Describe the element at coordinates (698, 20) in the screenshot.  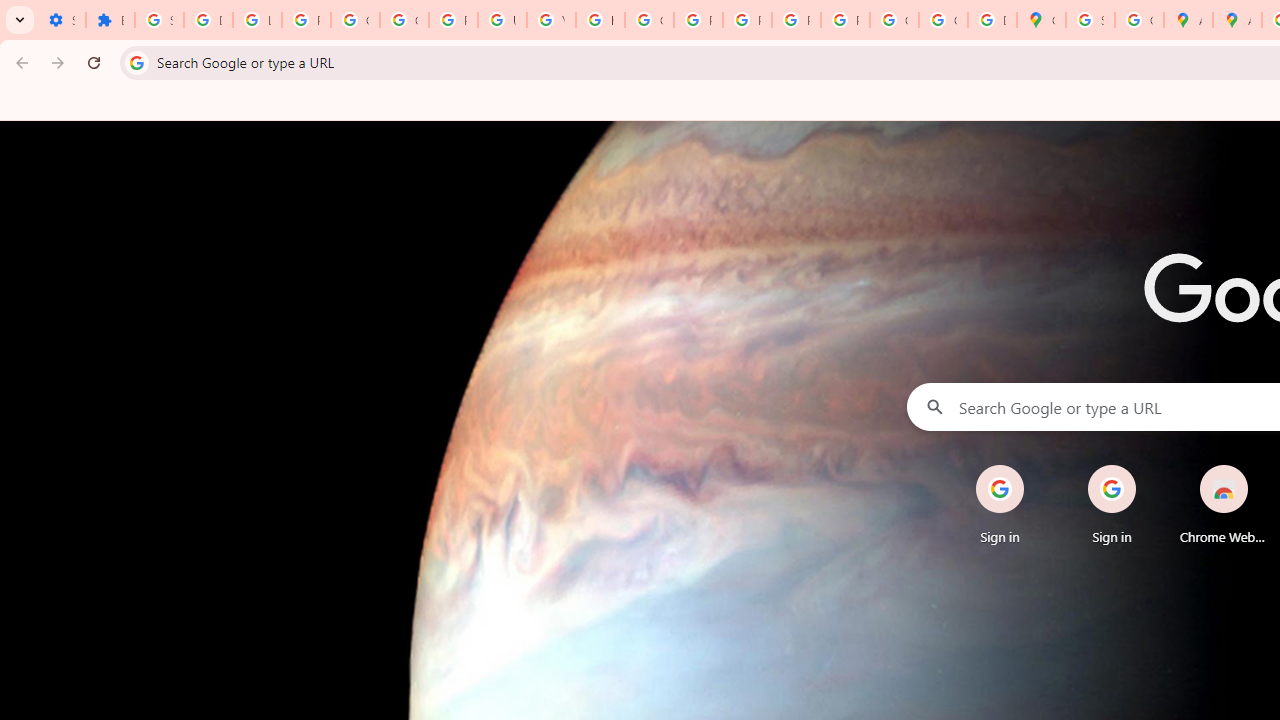
I see `Privacy Help Center - Policies Help` at that location.